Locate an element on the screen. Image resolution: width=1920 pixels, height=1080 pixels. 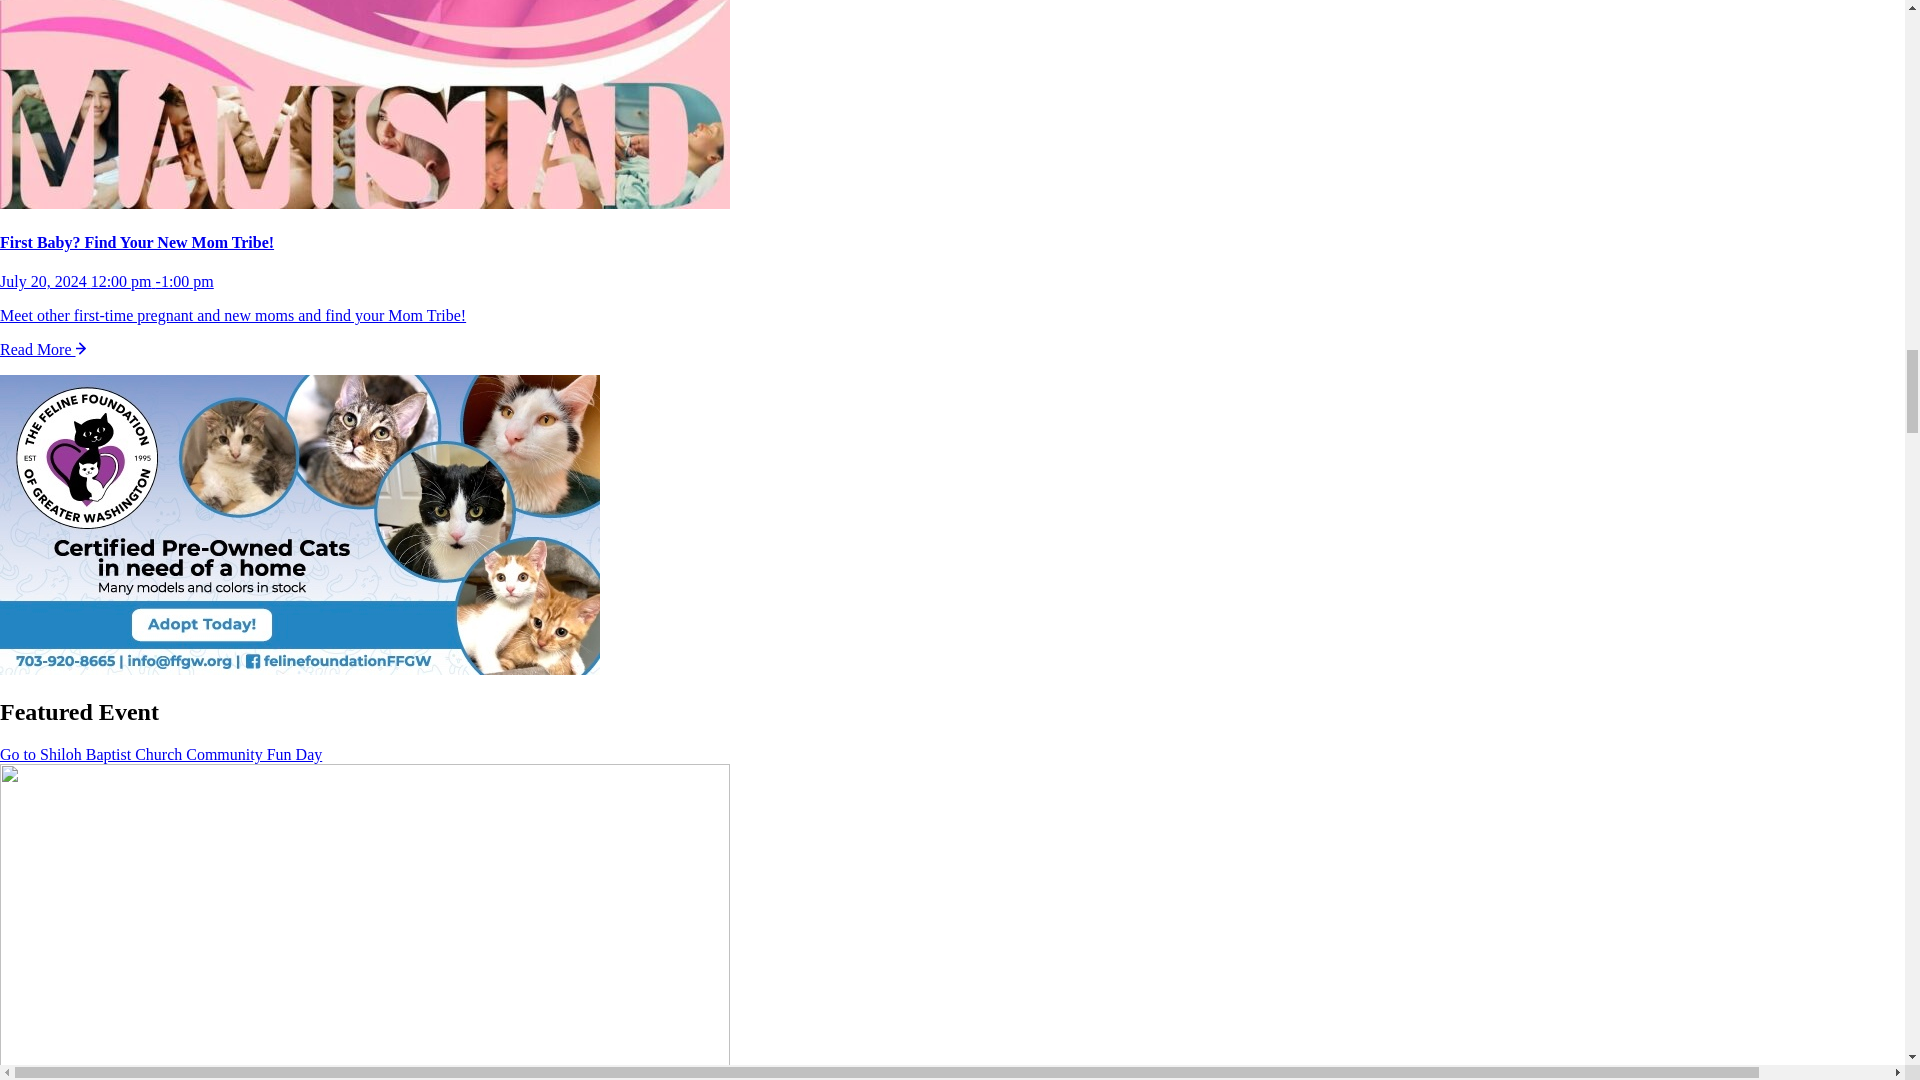
Adopt Today Certified Pre-Owned Cats is located at coordinates (300, 526).